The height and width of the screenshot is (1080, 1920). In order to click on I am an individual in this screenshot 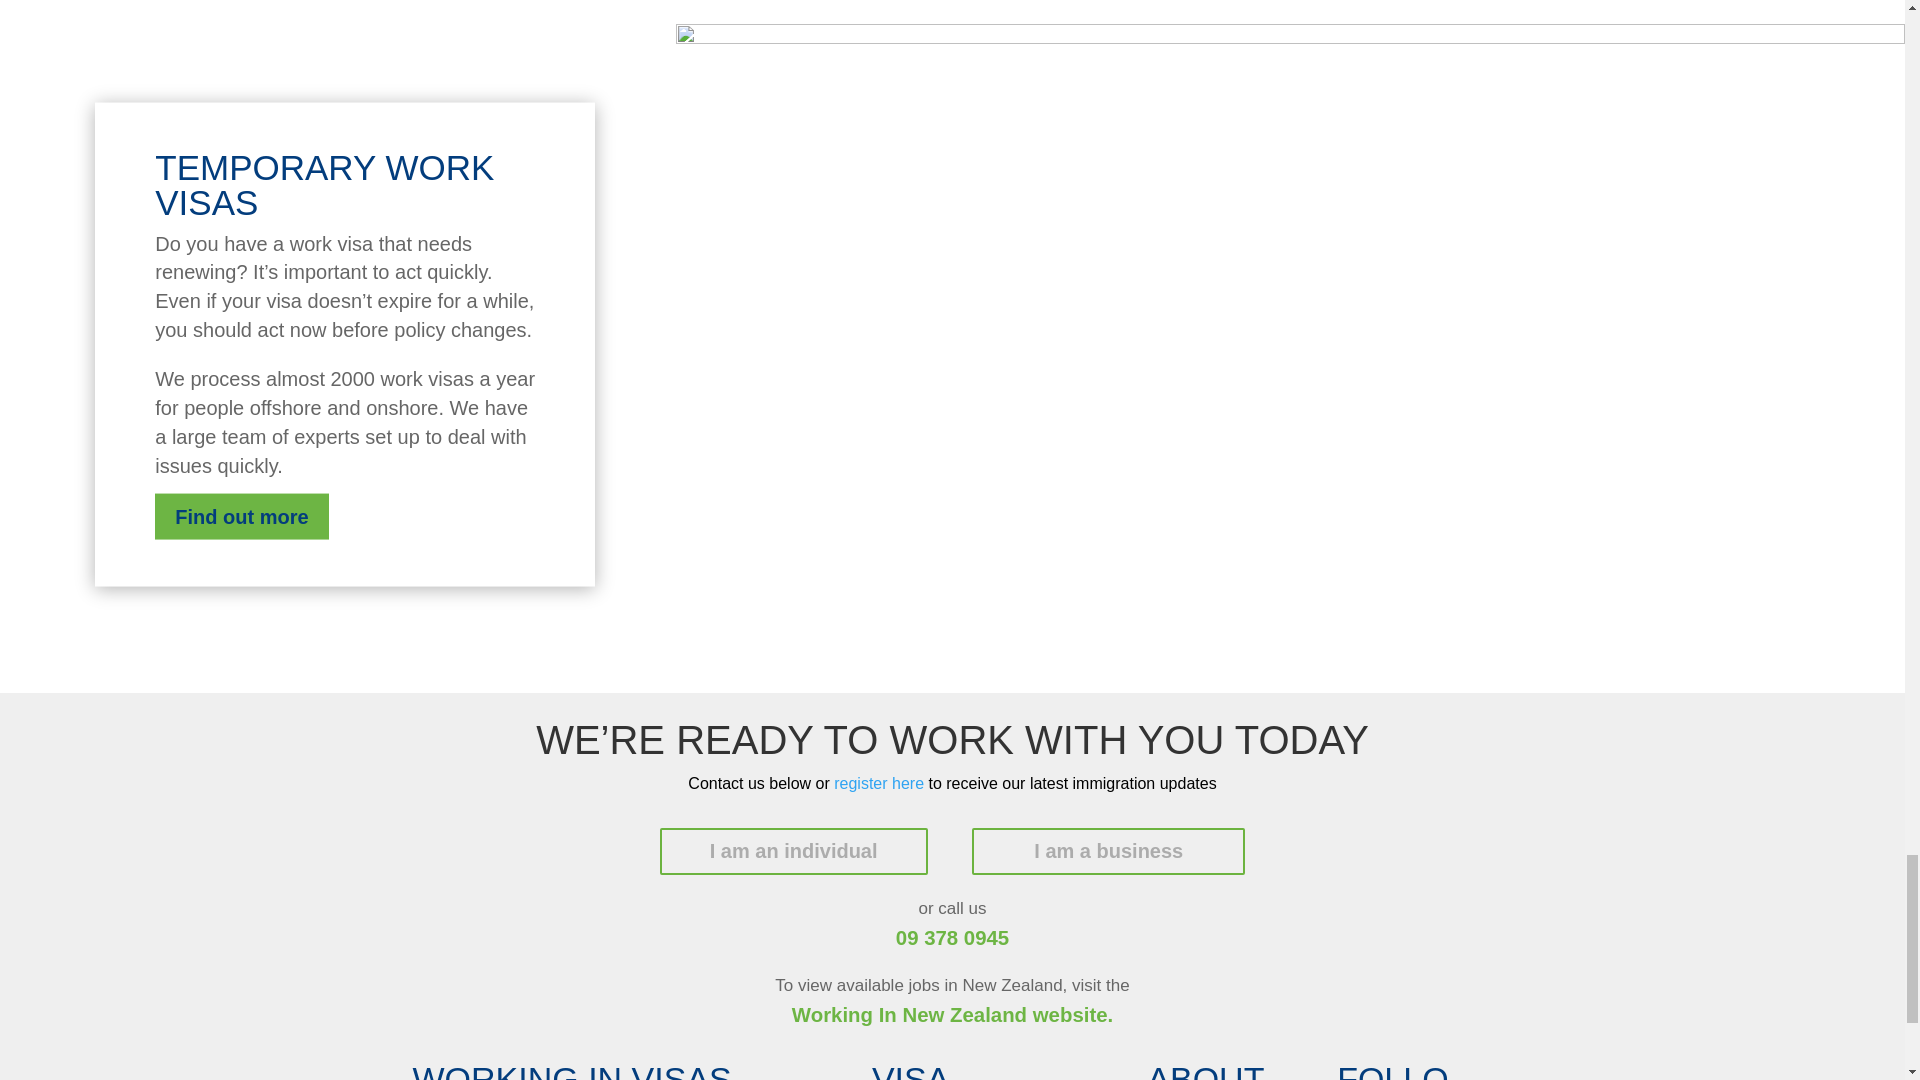, I will do `click(794, 851)`.